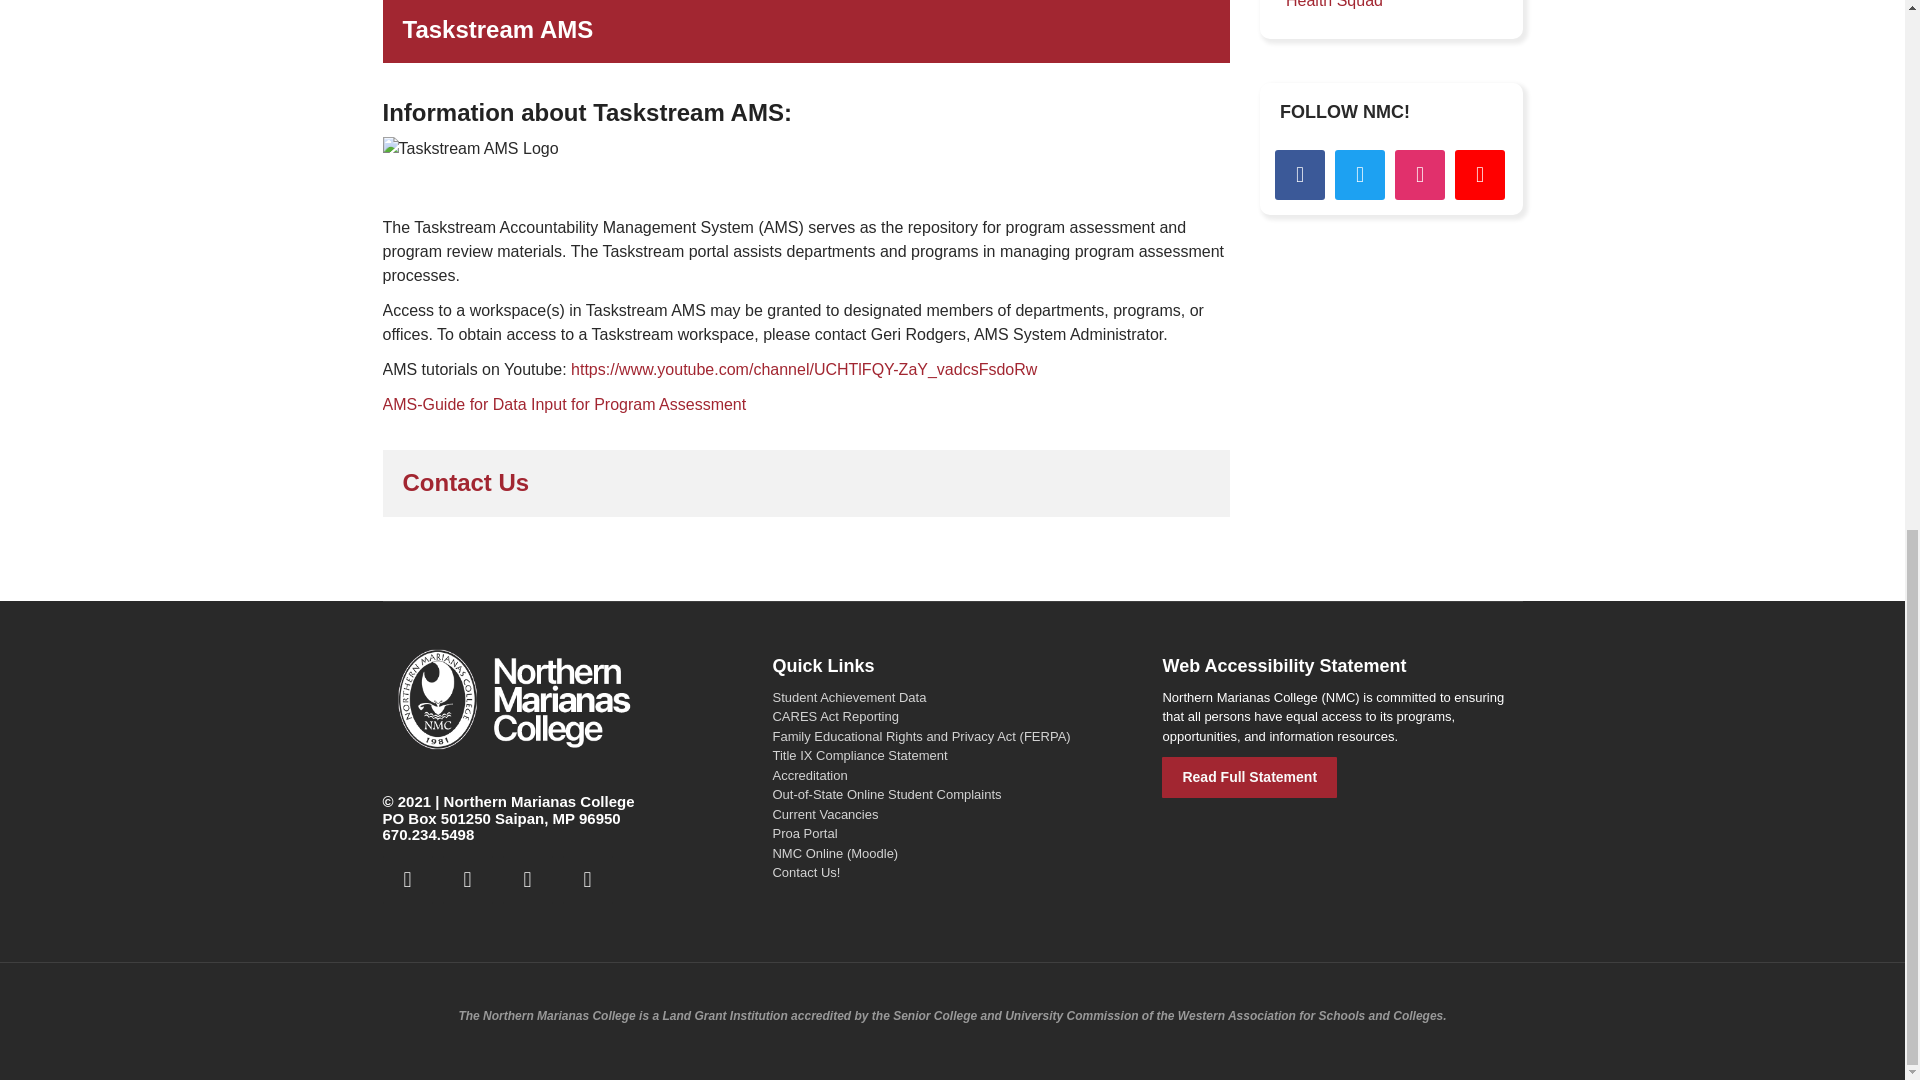  Describe the element at coordinates (407, 880) in the screenshot. I see `Facebook` at that location.